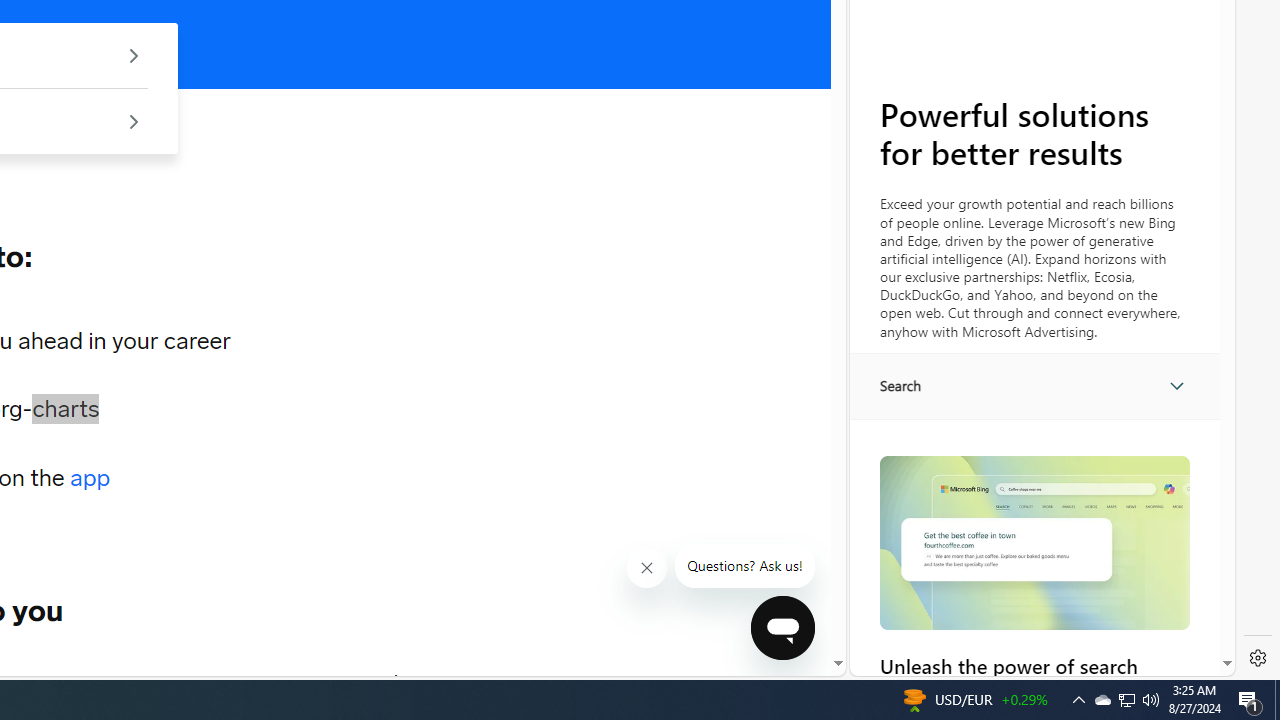 Image resolution: width=1280 pixels, height=720 pixels. I want to click on AutomationID: search, so click(1034, 386).